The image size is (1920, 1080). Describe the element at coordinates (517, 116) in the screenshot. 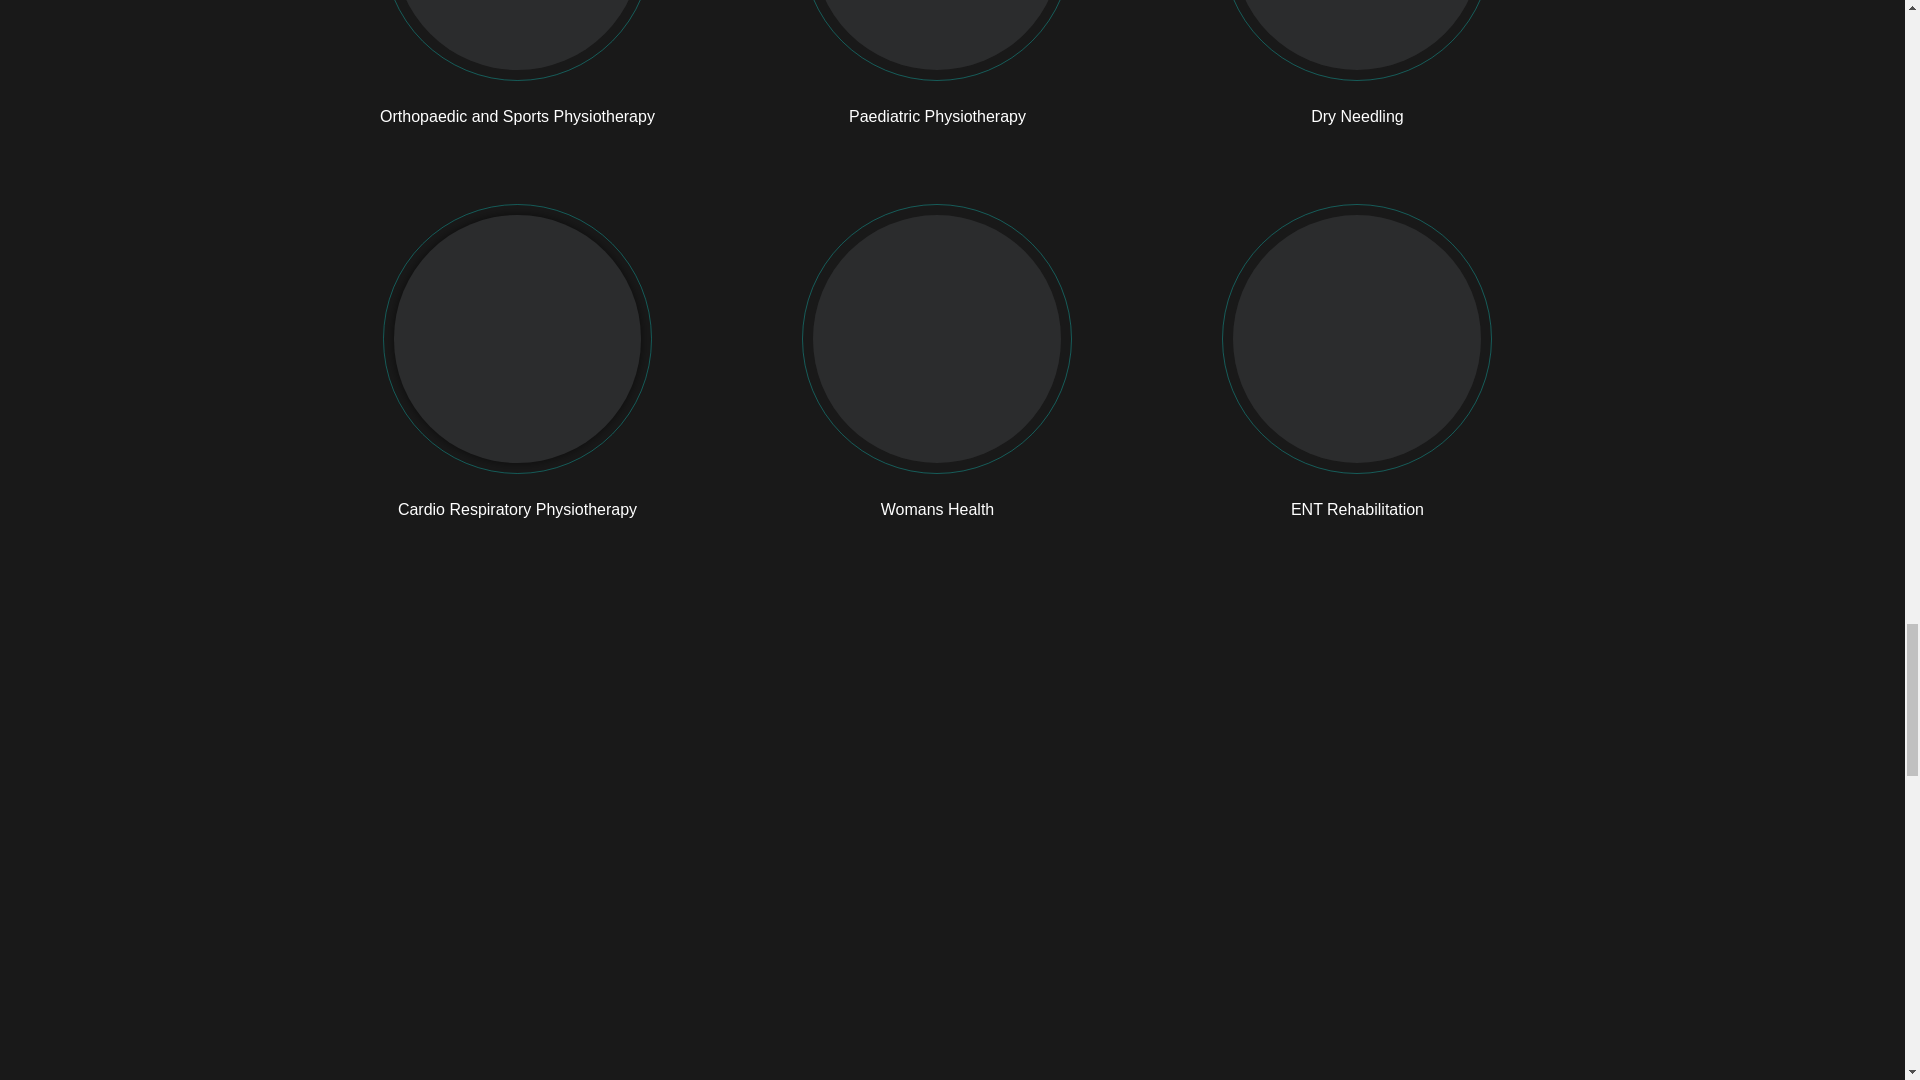

I see `Orthopaedic and Sports Physiotherapy` at that location.